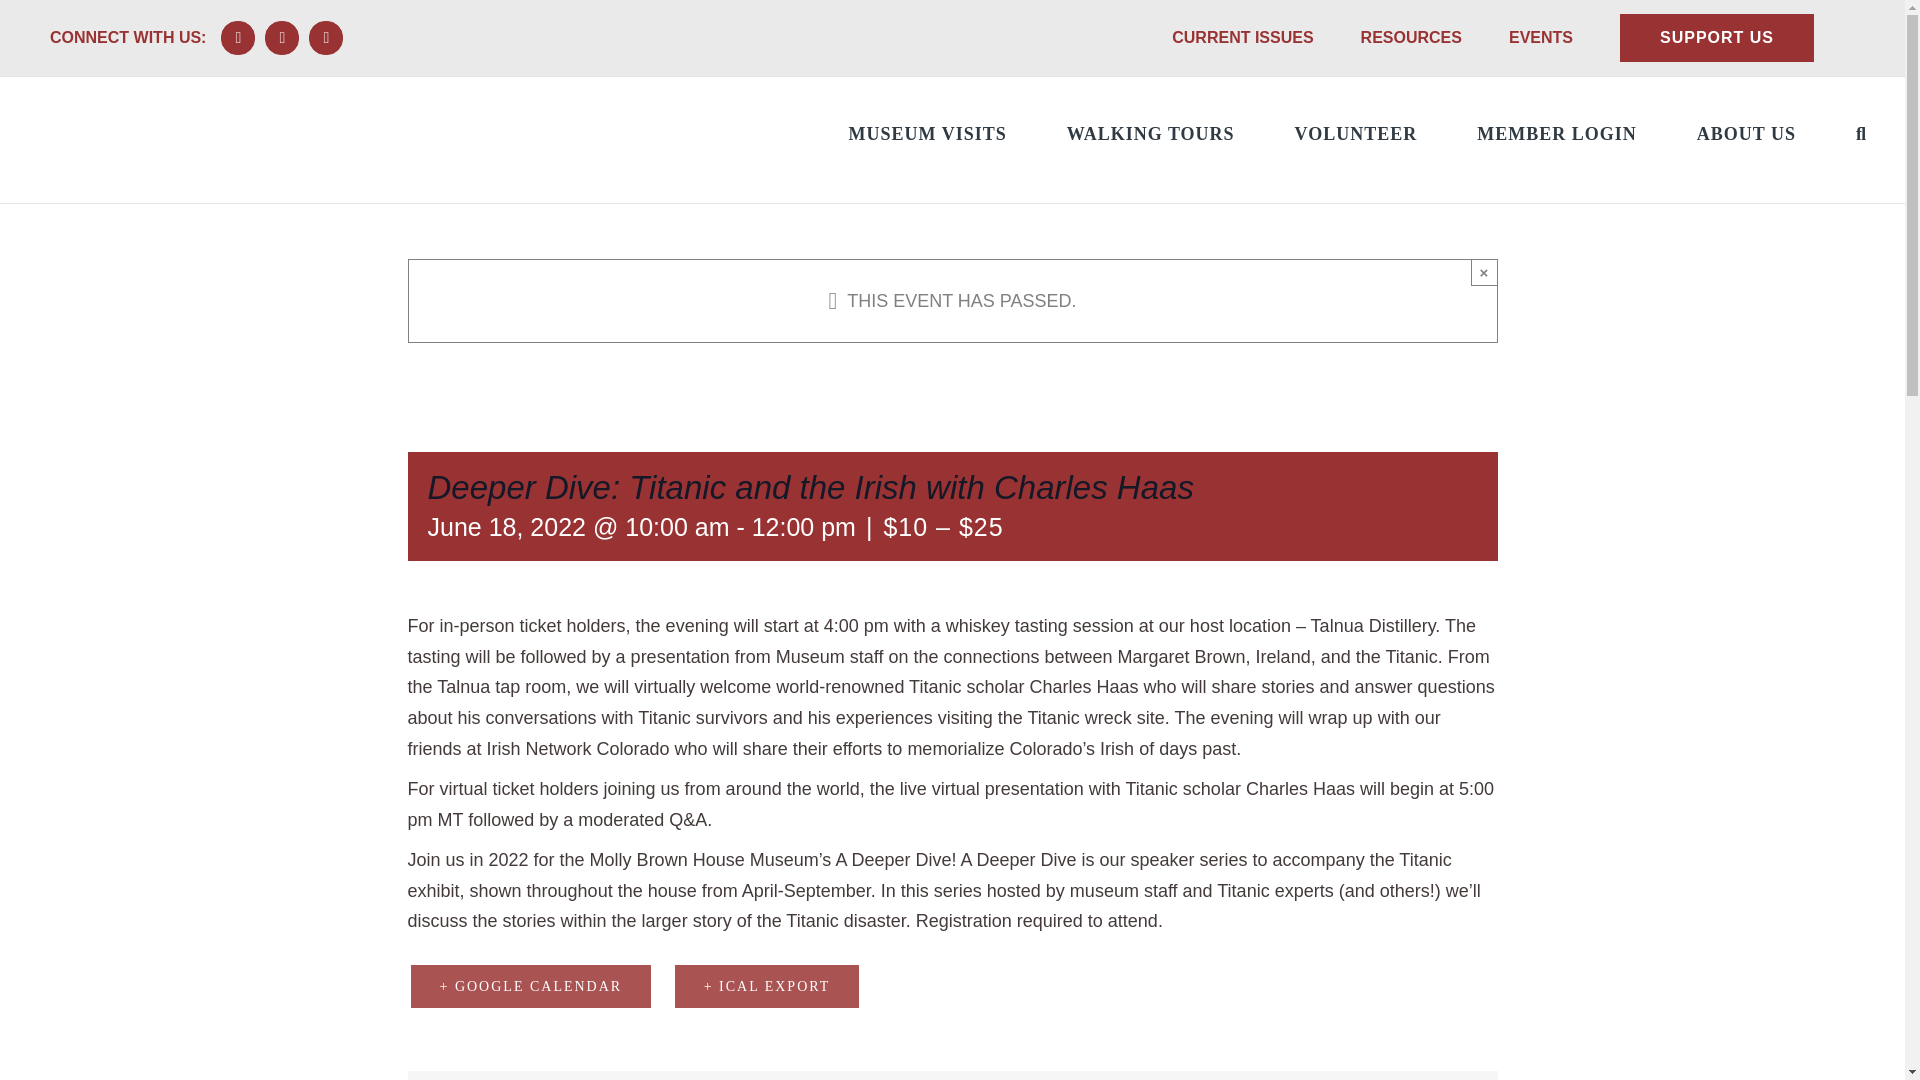 Image resolution: width=1920 pixels, height=1080 pixels. What do you see at coordinates (1556, 131) in the screenshot?
I see `MEMBER LOGIN` at bounding box center [1556, 131].